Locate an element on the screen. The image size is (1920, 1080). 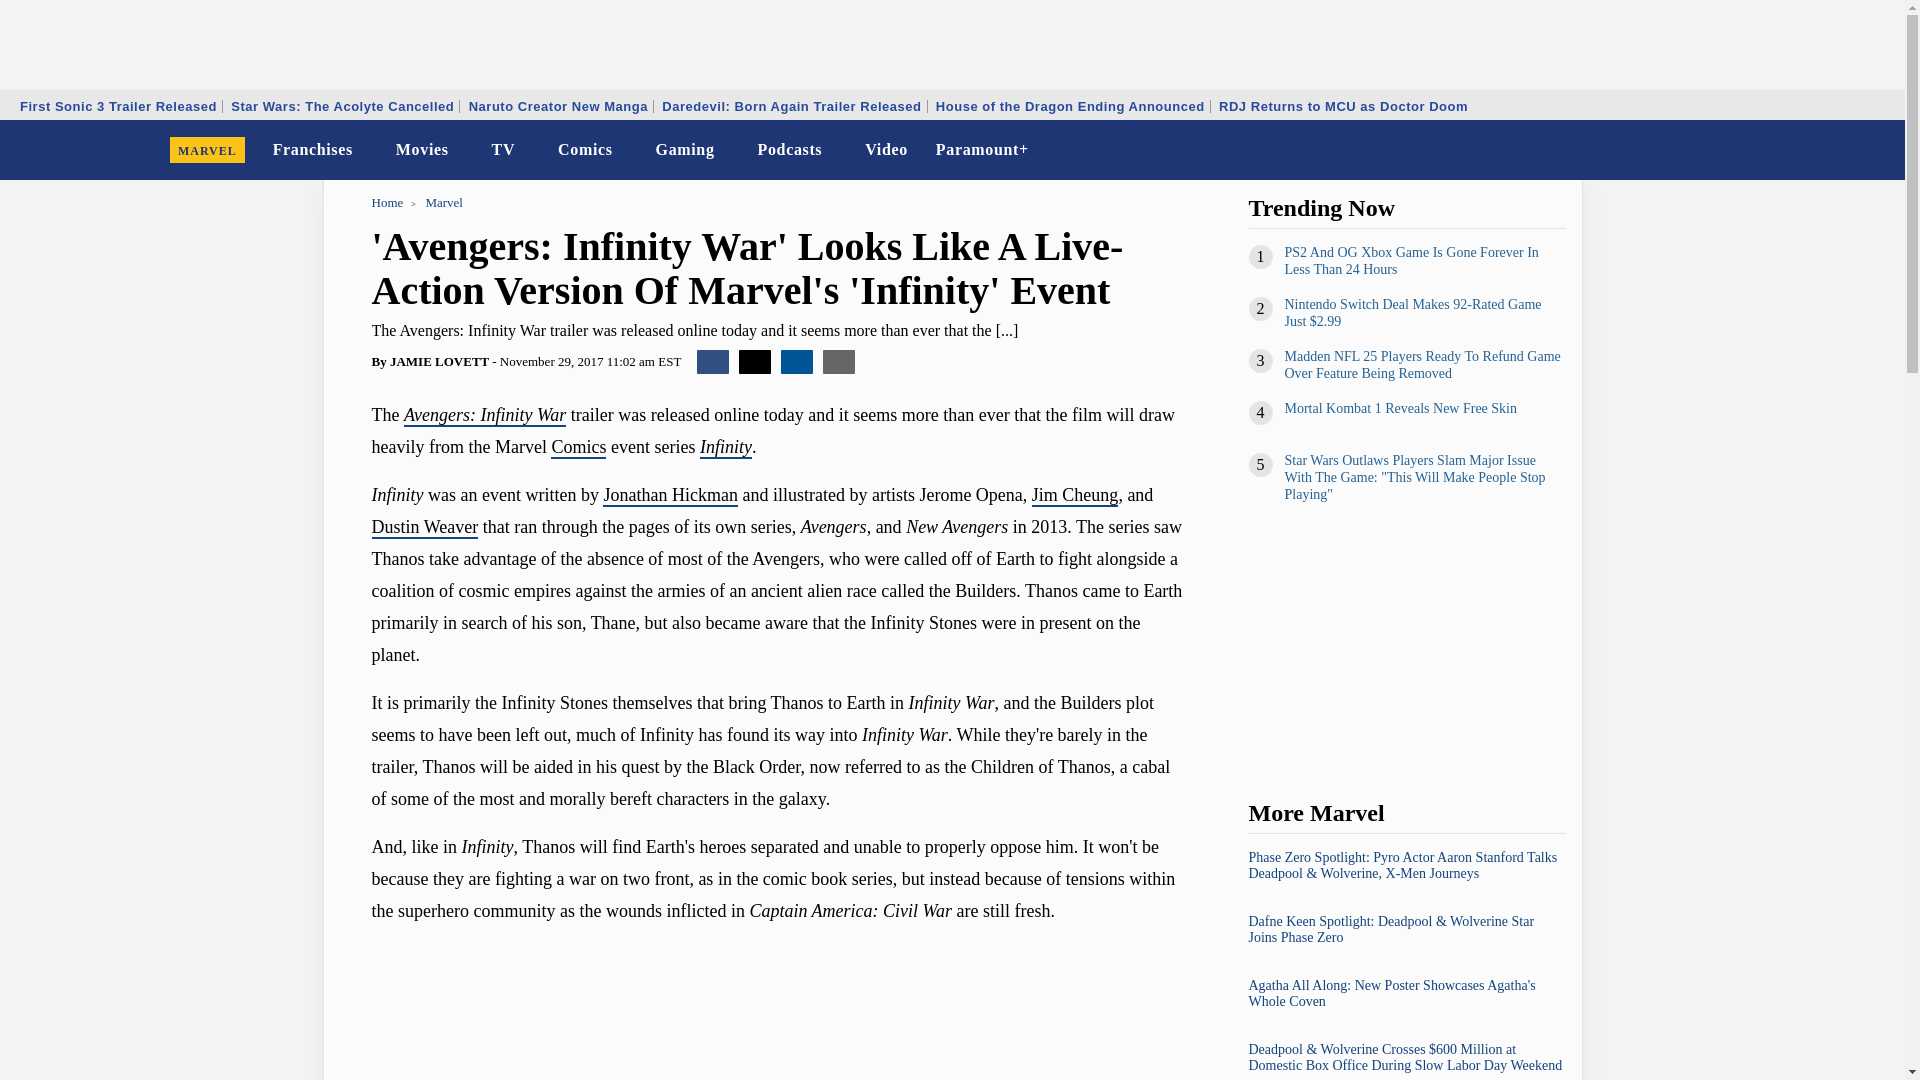
Search is located at coordinates (1876, 150).